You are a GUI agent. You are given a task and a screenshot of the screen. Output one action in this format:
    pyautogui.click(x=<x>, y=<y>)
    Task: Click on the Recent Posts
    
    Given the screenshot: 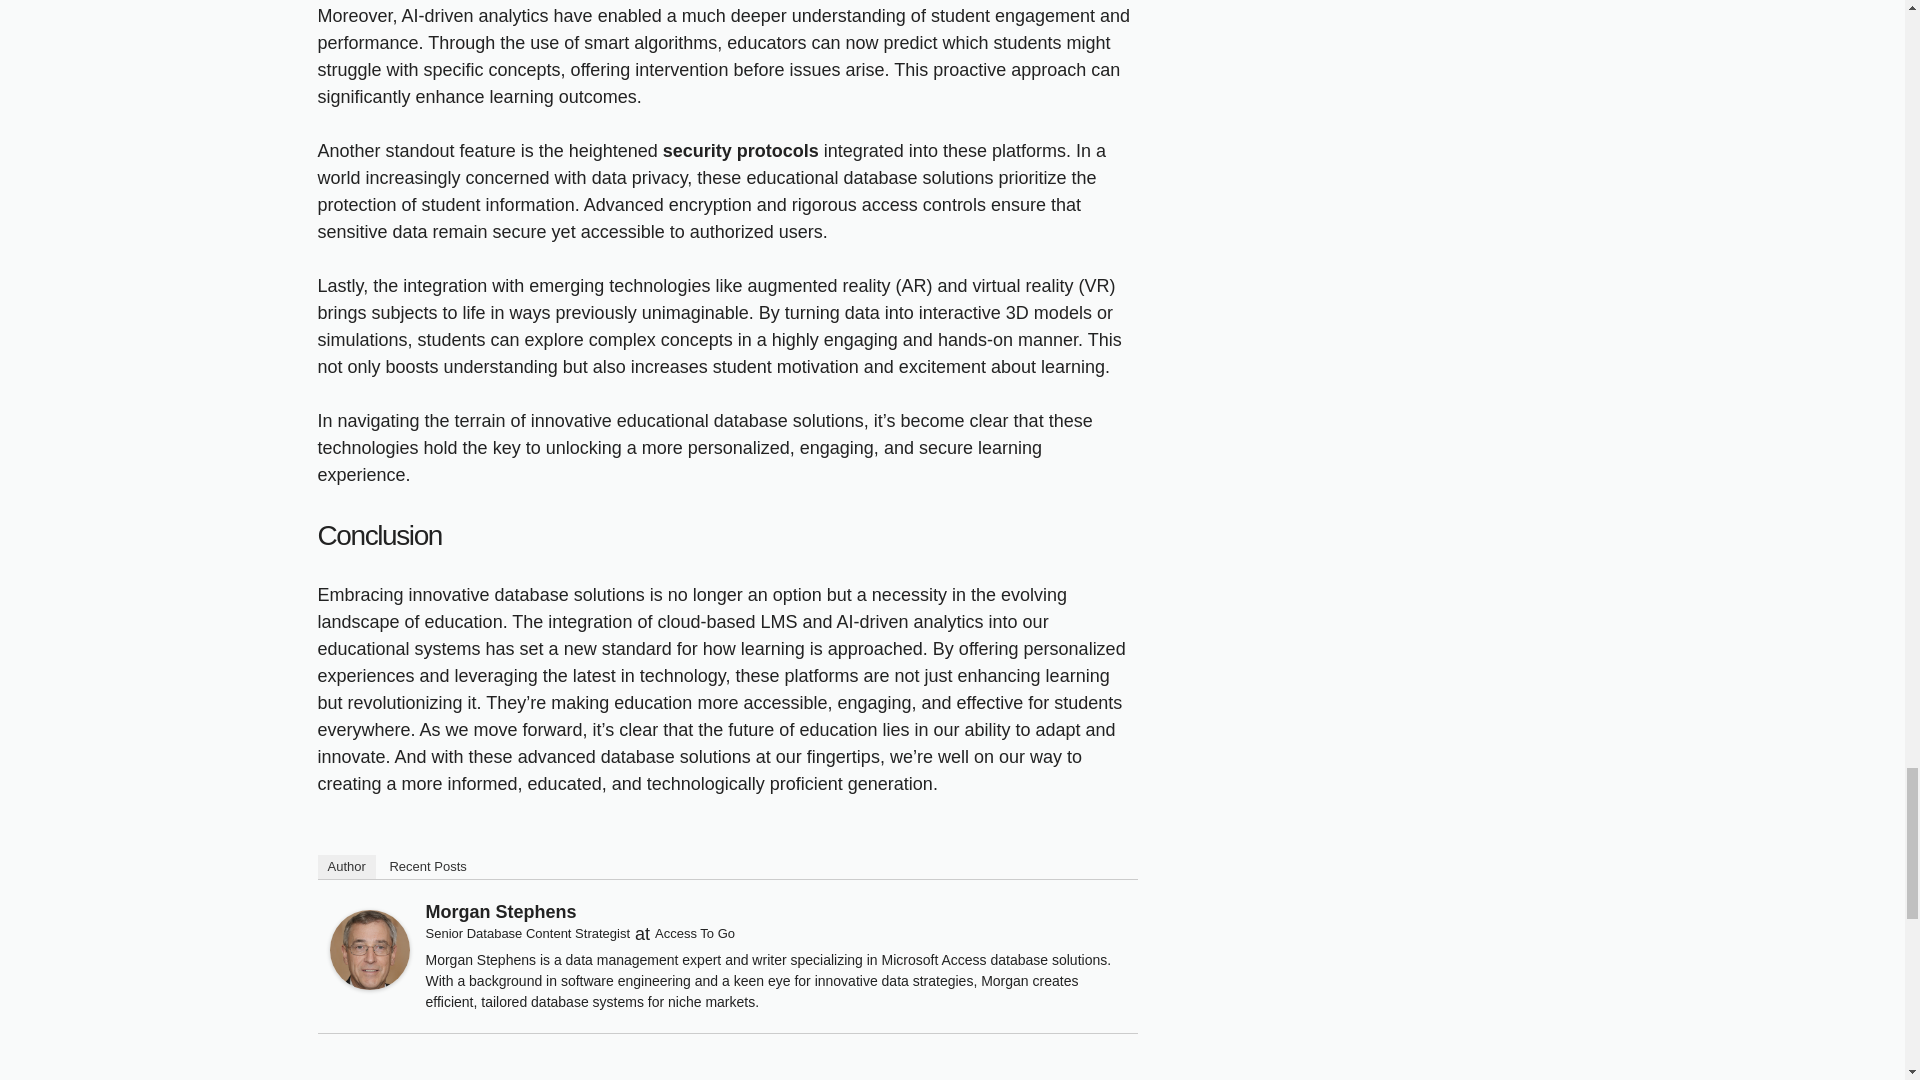 What is the action you would take?
    pyautogui.click(x=427, y=867)
    